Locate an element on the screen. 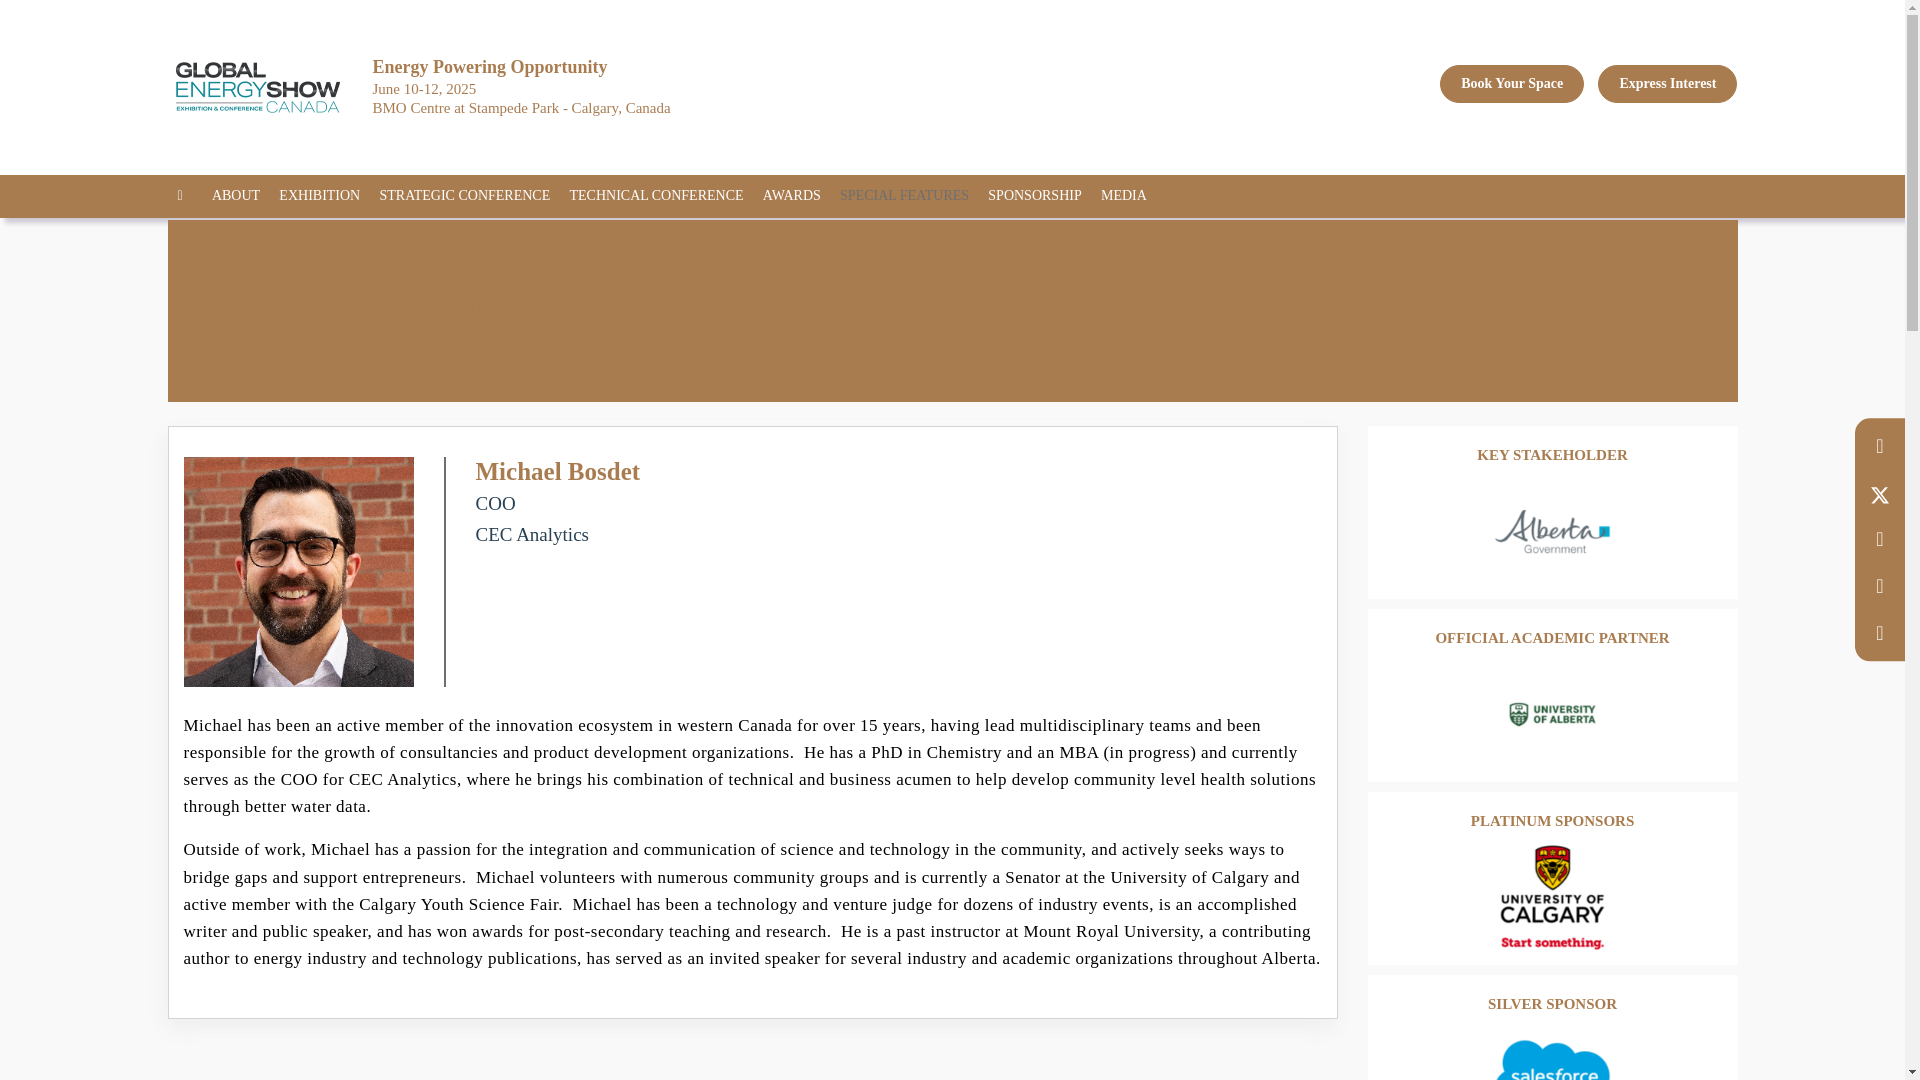  STRATEGIC CONFERENCE is located at coordinates (471, 196).